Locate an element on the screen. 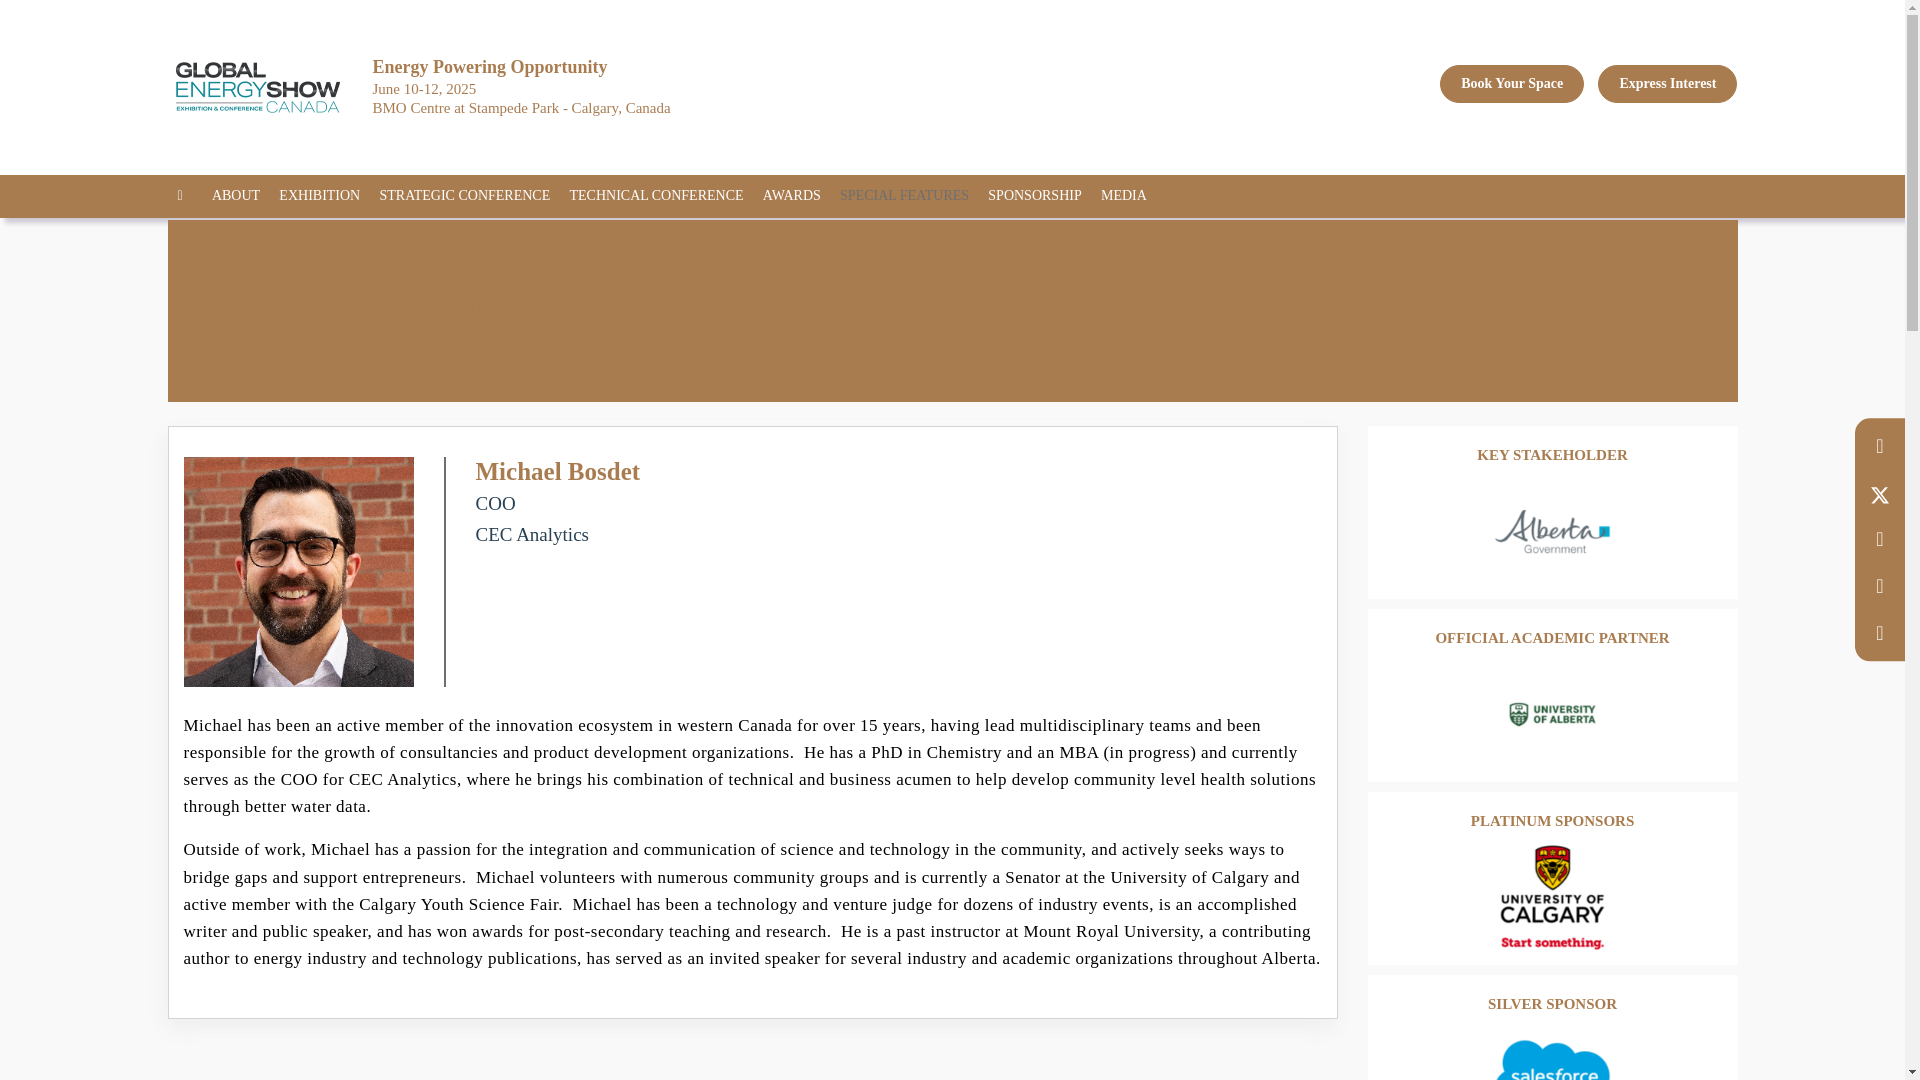  STRATEGIC CONFERENCE is located at coordinates (471, 196).